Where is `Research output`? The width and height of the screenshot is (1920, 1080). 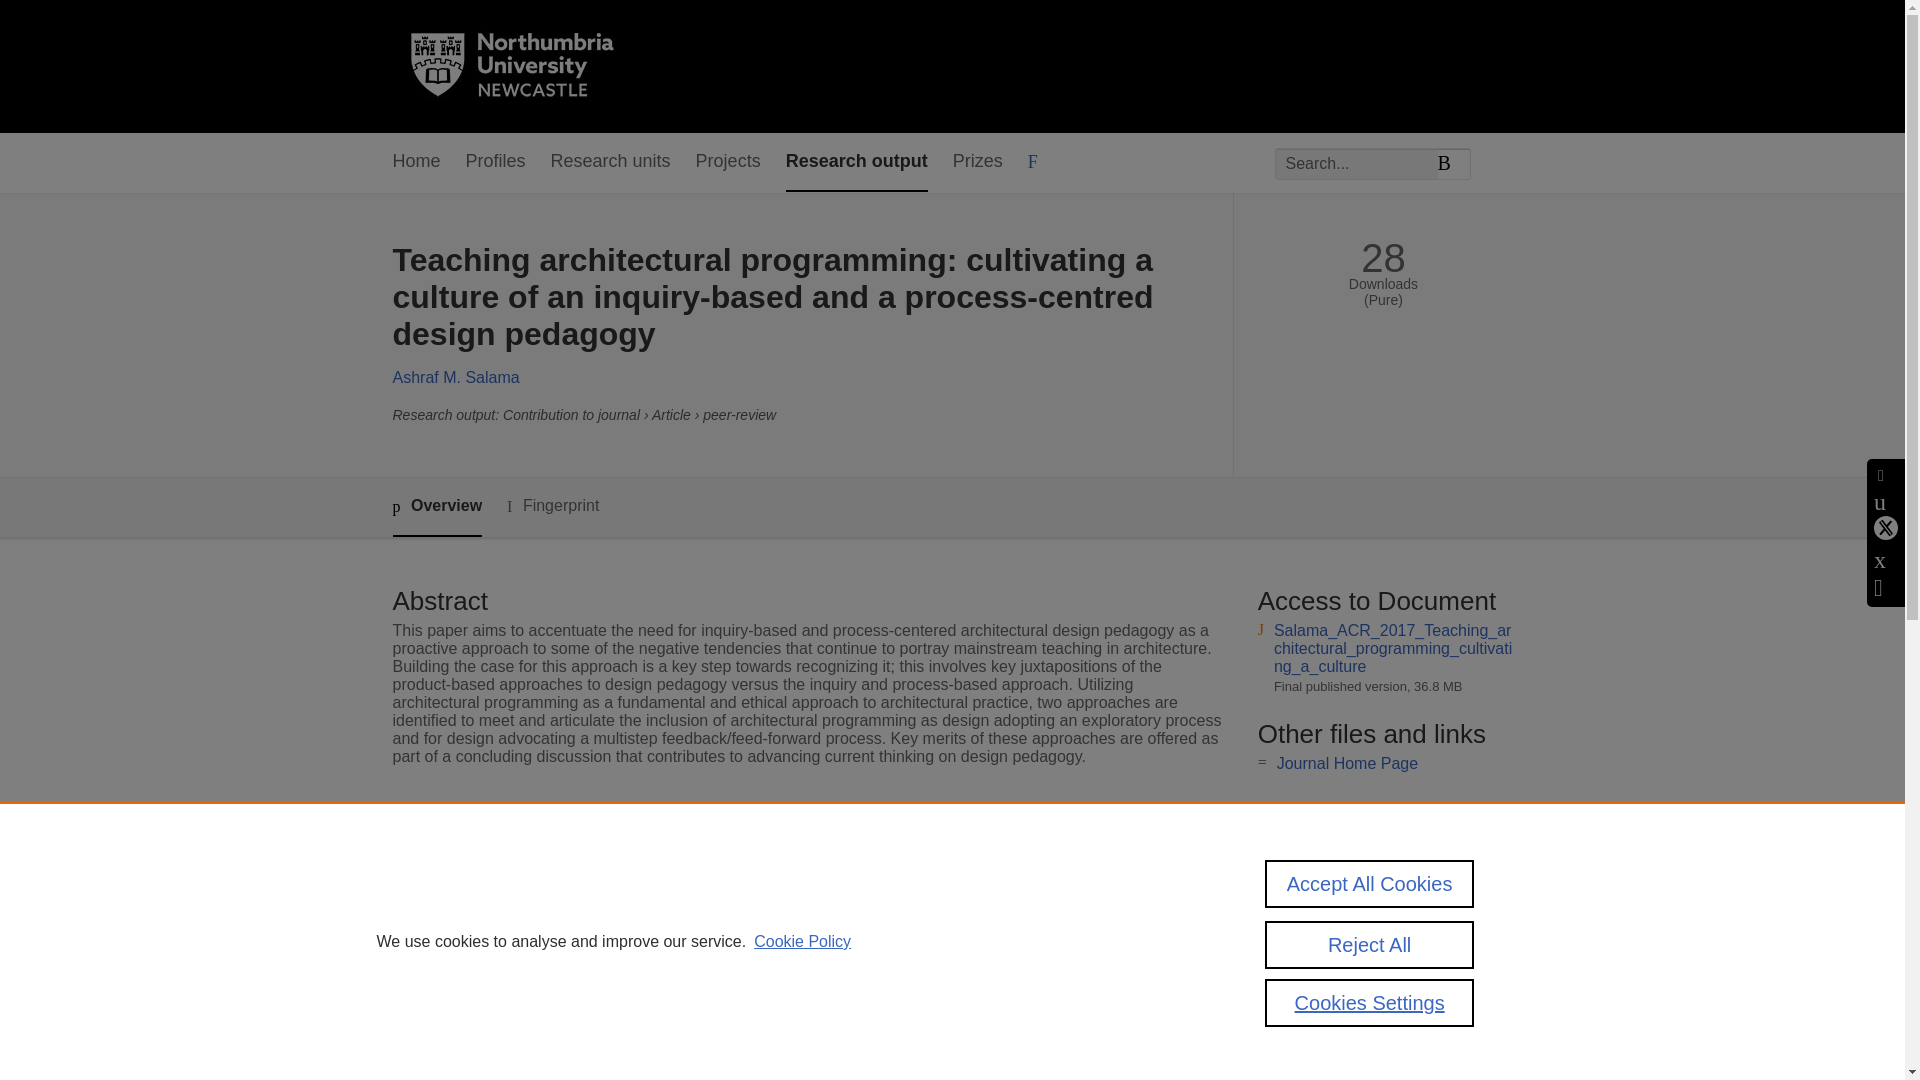 Research output is located at coordinates (856, 162).